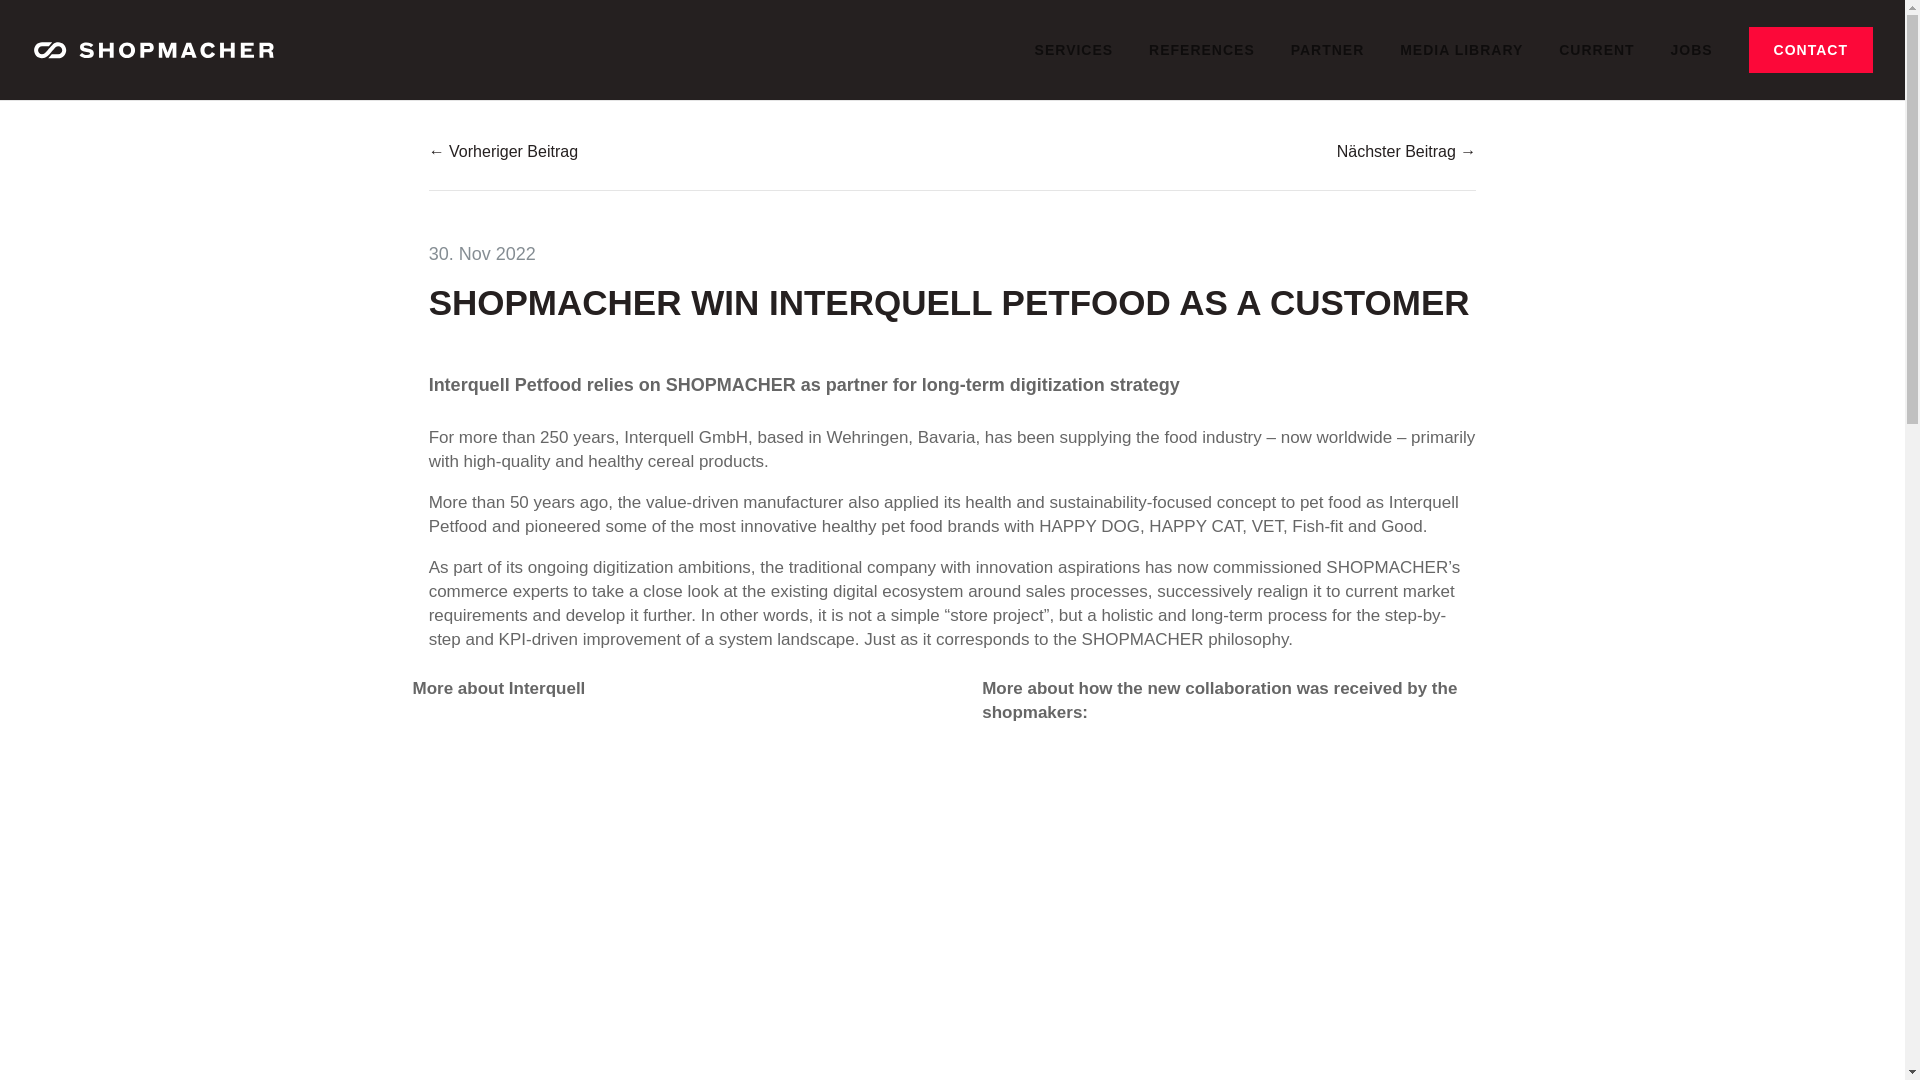 This screenshot has height=1080, width=1920. What do you see at coordinates (666, 844) in the screenshot?
I see `Interquell - Pioniere kerngesunder Nahrung` at bounding box center [666, 844].